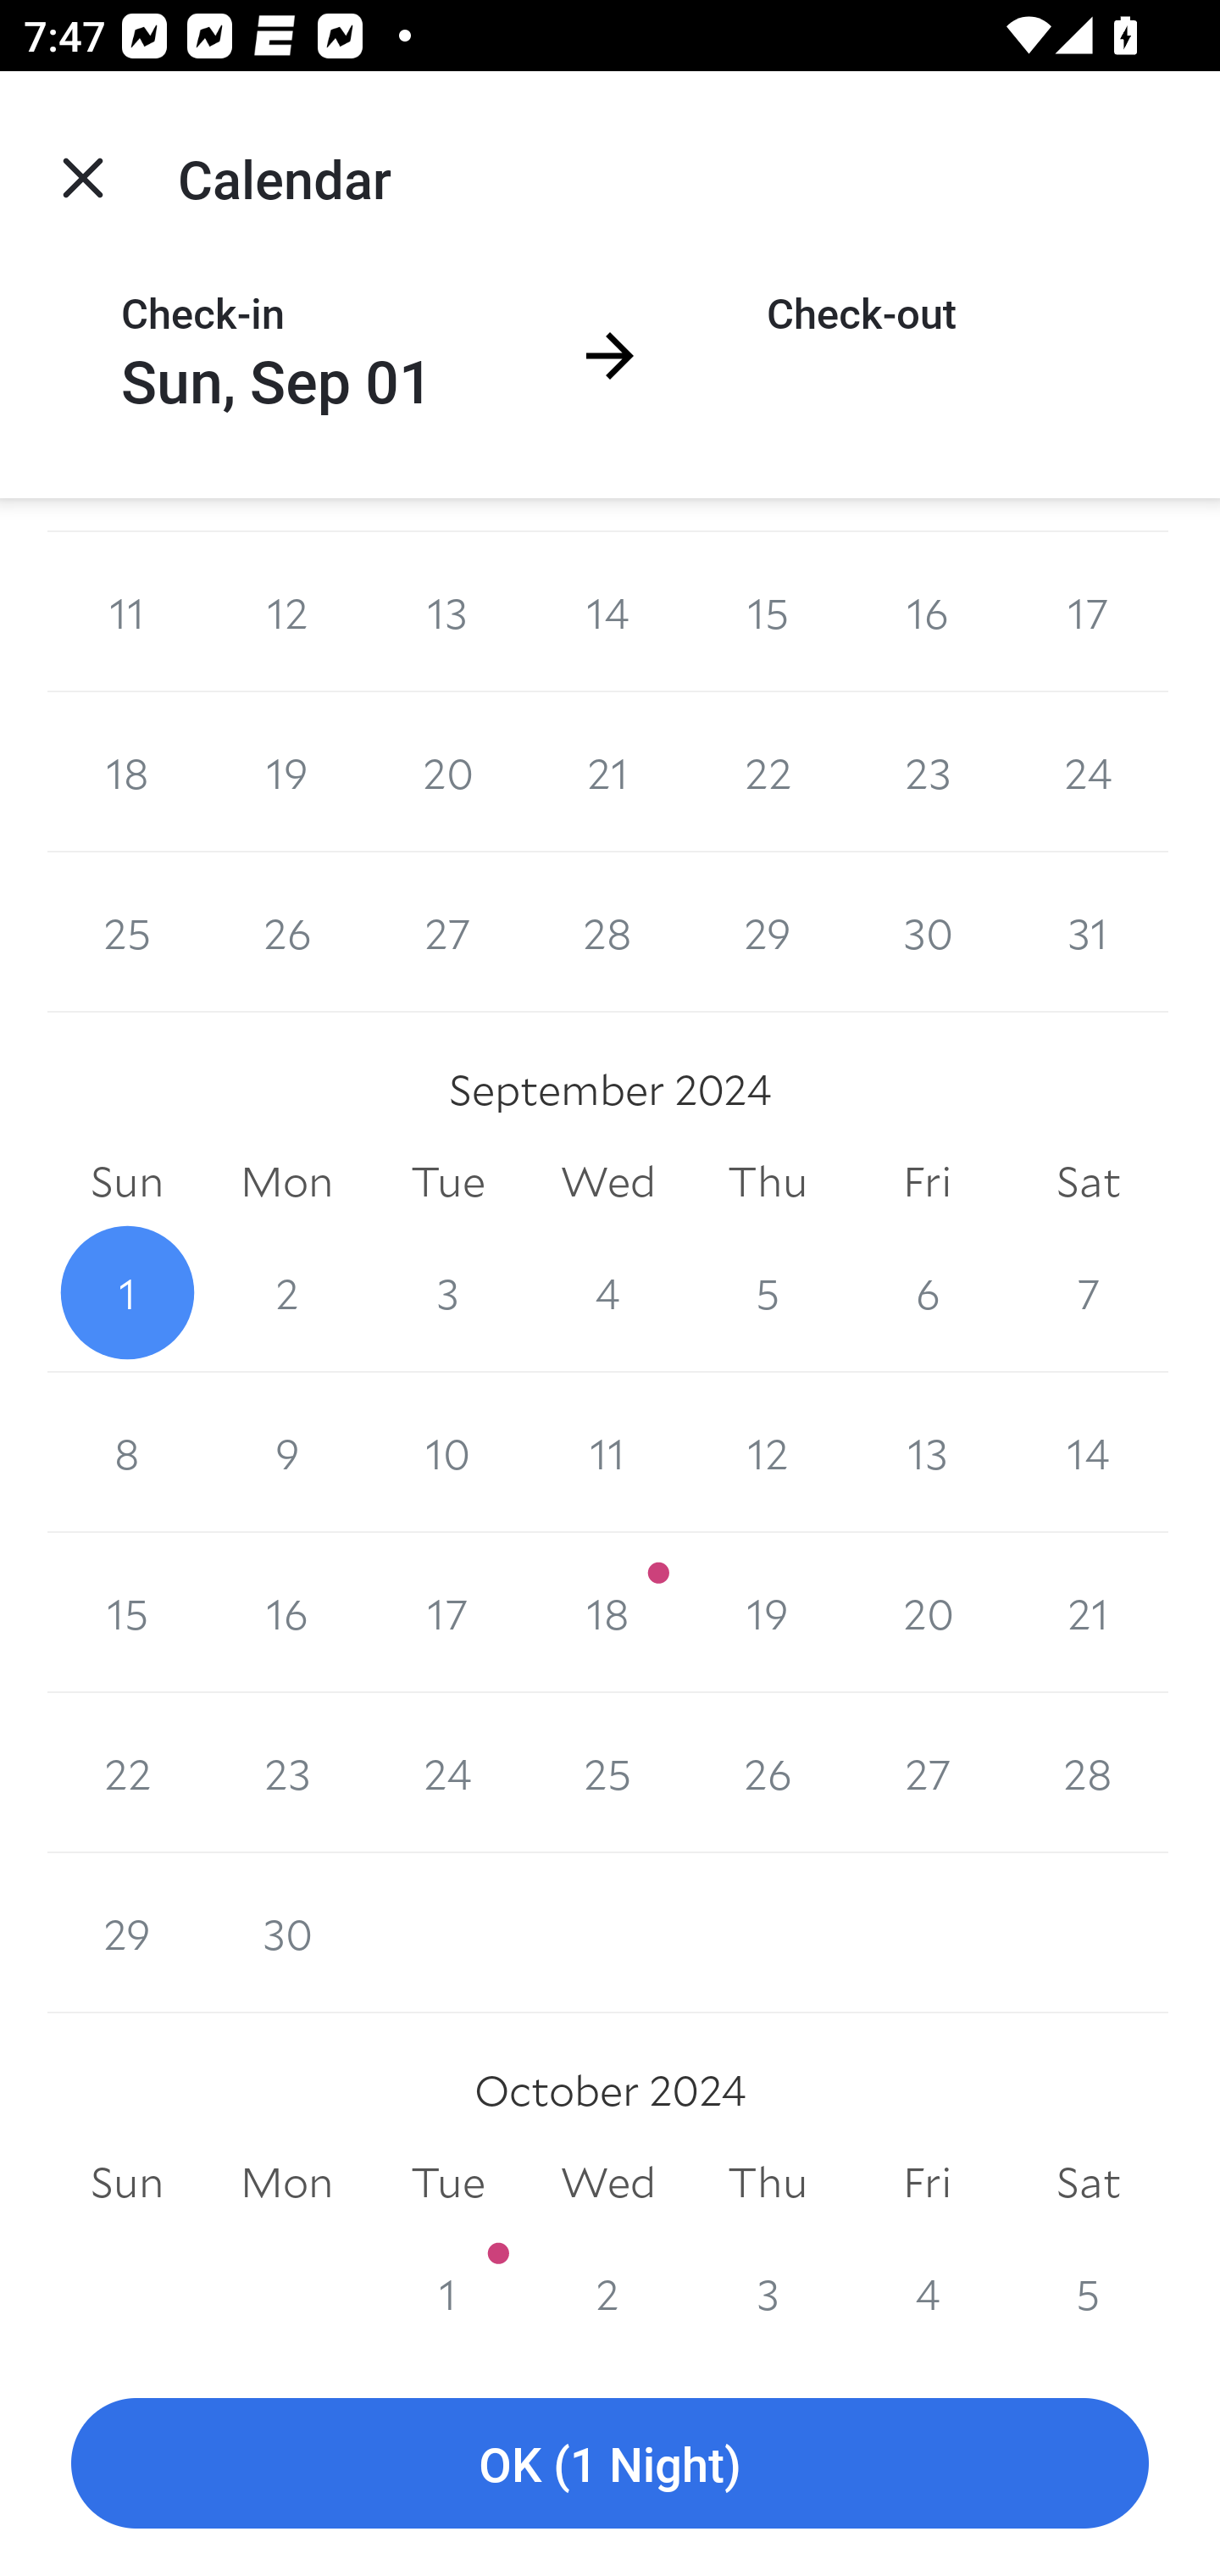 The width and height of the screenshot is (1220, 2576). Describe the element at coordinates (127, 1181) in the screenshot. I see `Sun` at that location.